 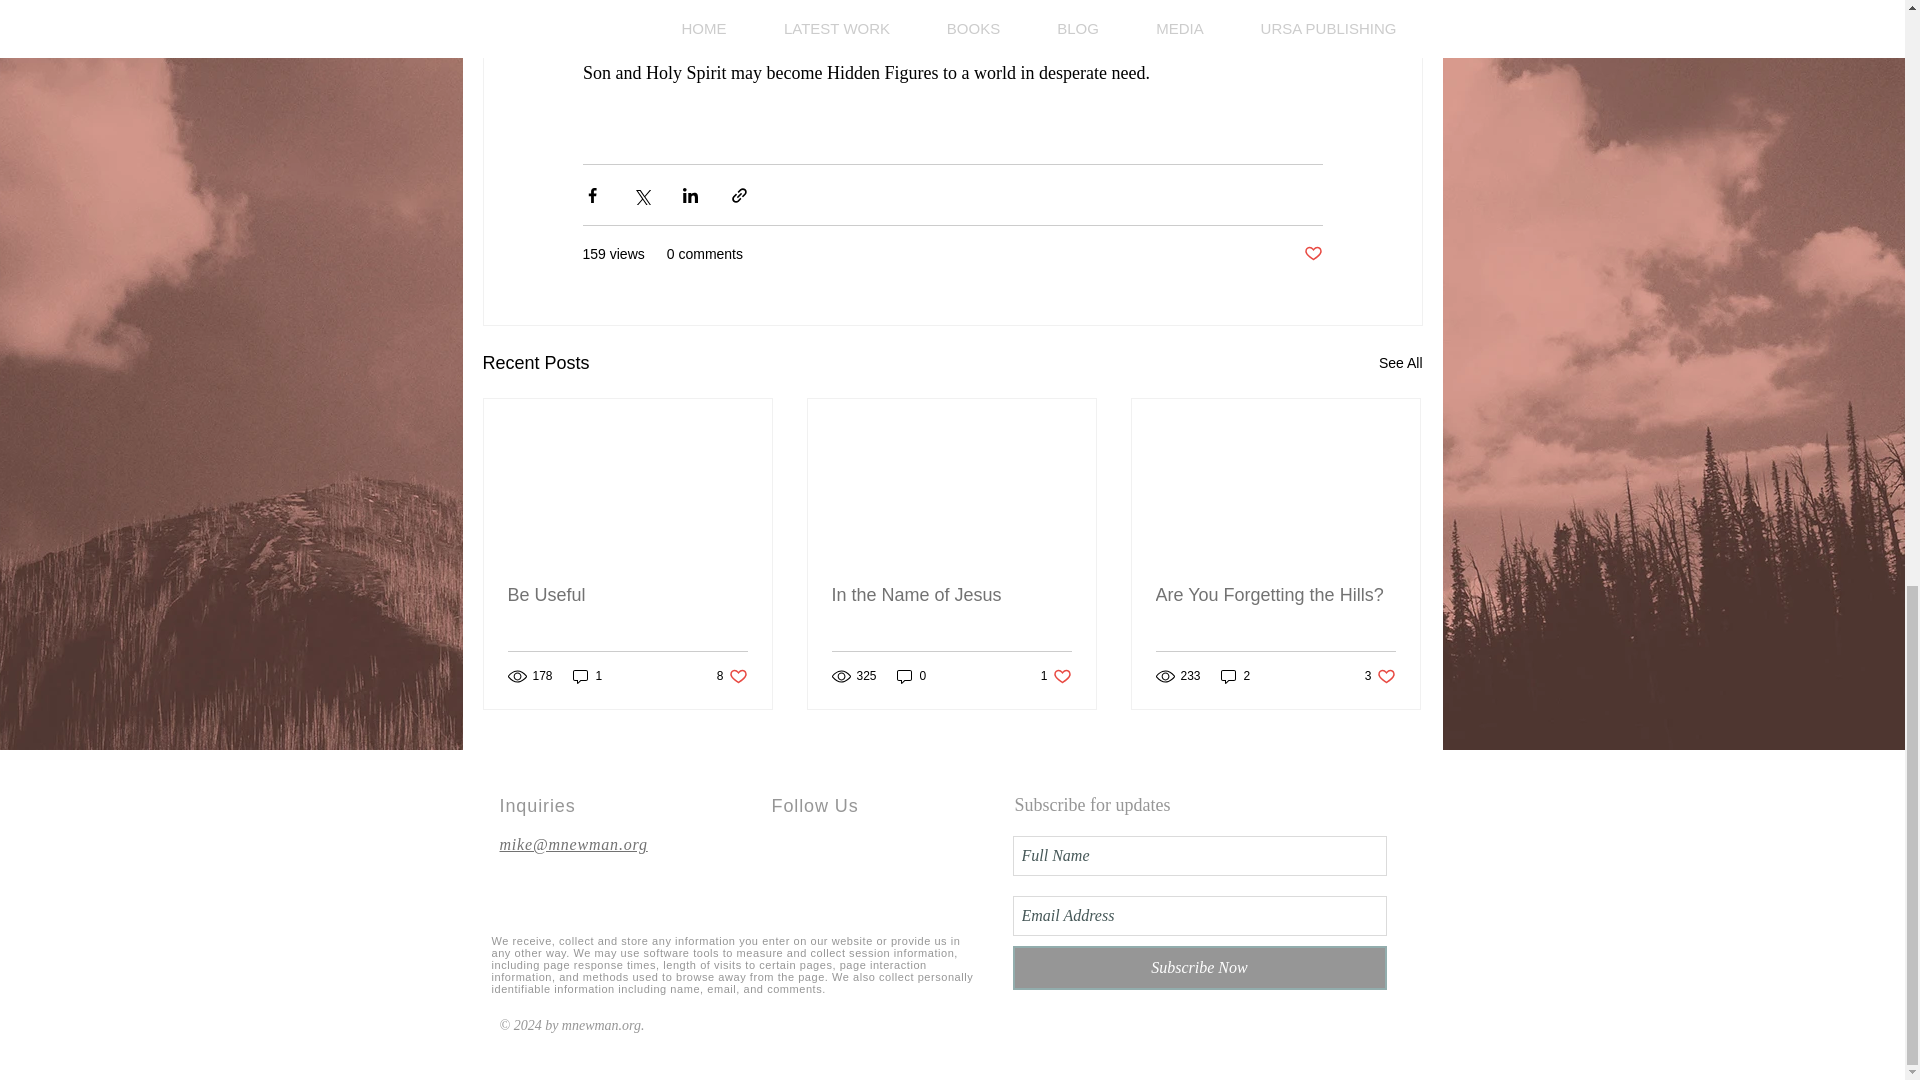 I want to click on Are You Forgetting the Hills?, so click(x=628, y=595).